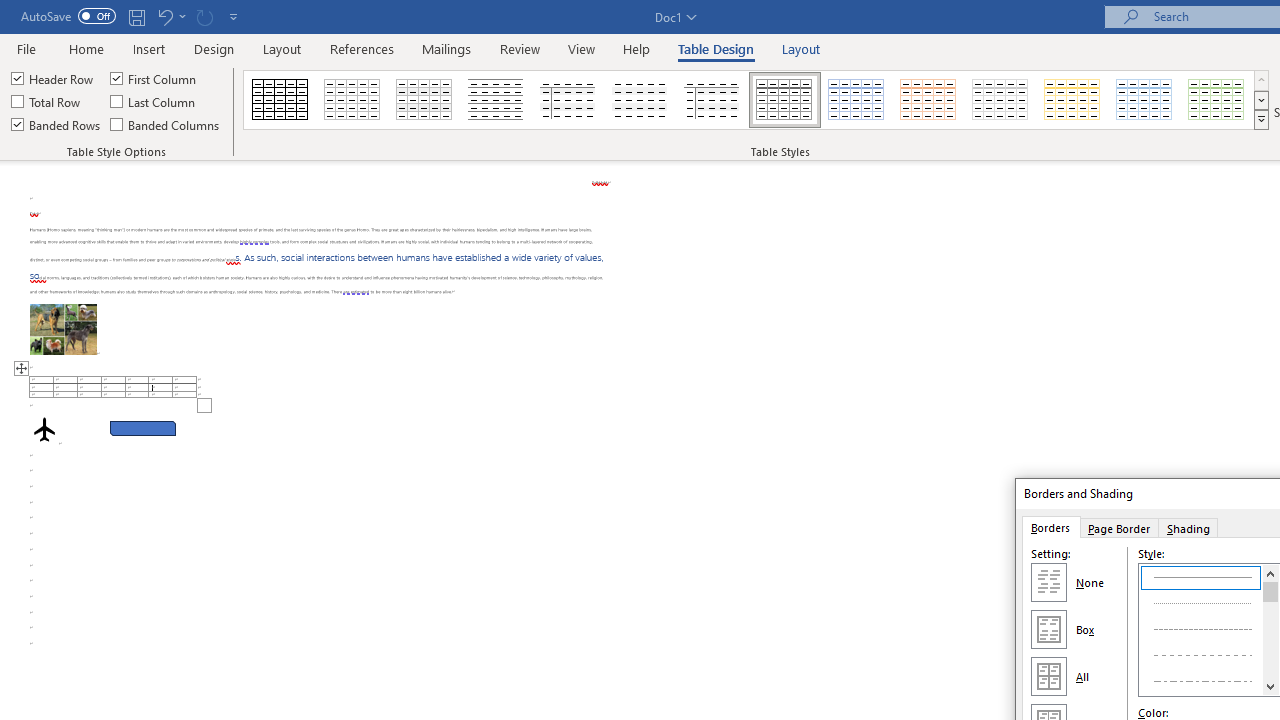  Describe the element at coordinates (1270, 640) in the screenshot. I see `Page down` at that location.